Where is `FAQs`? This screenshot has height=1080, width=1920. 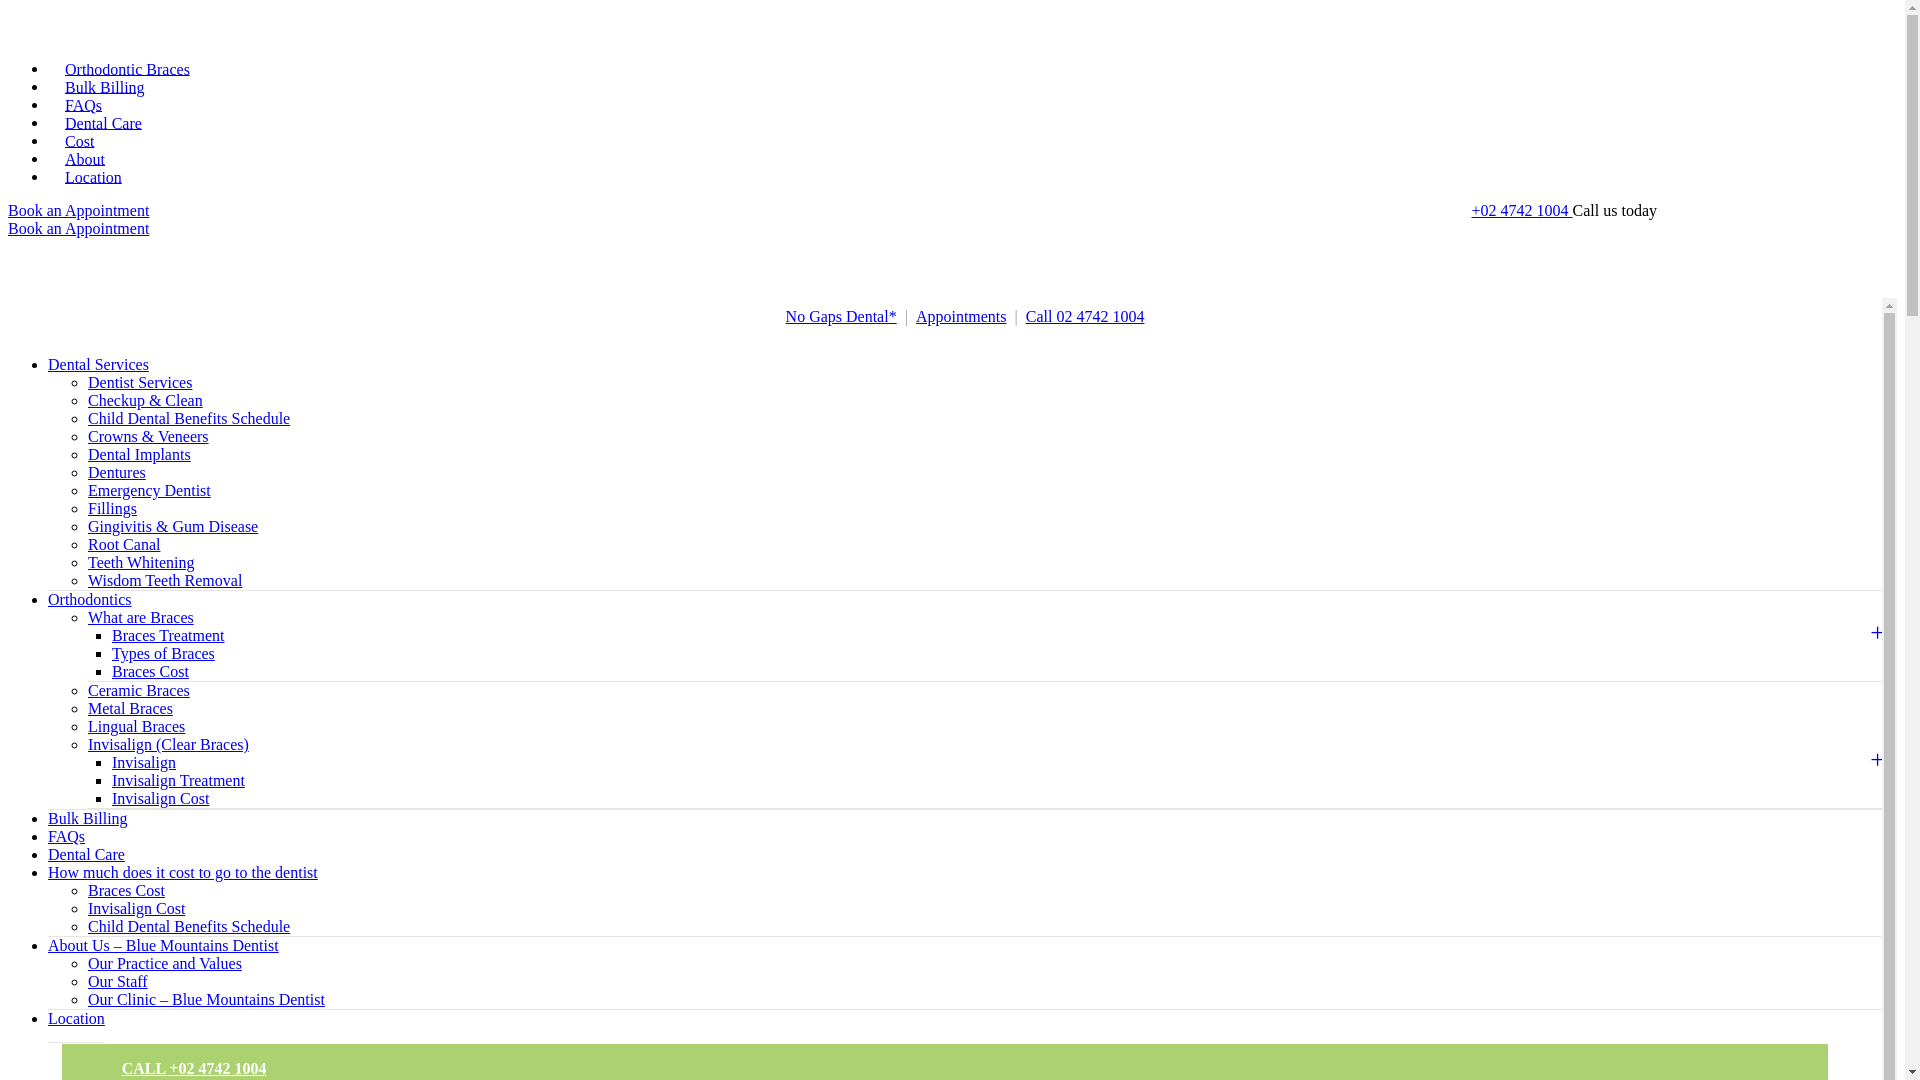 FAQs is located at coordinates (84, 105).